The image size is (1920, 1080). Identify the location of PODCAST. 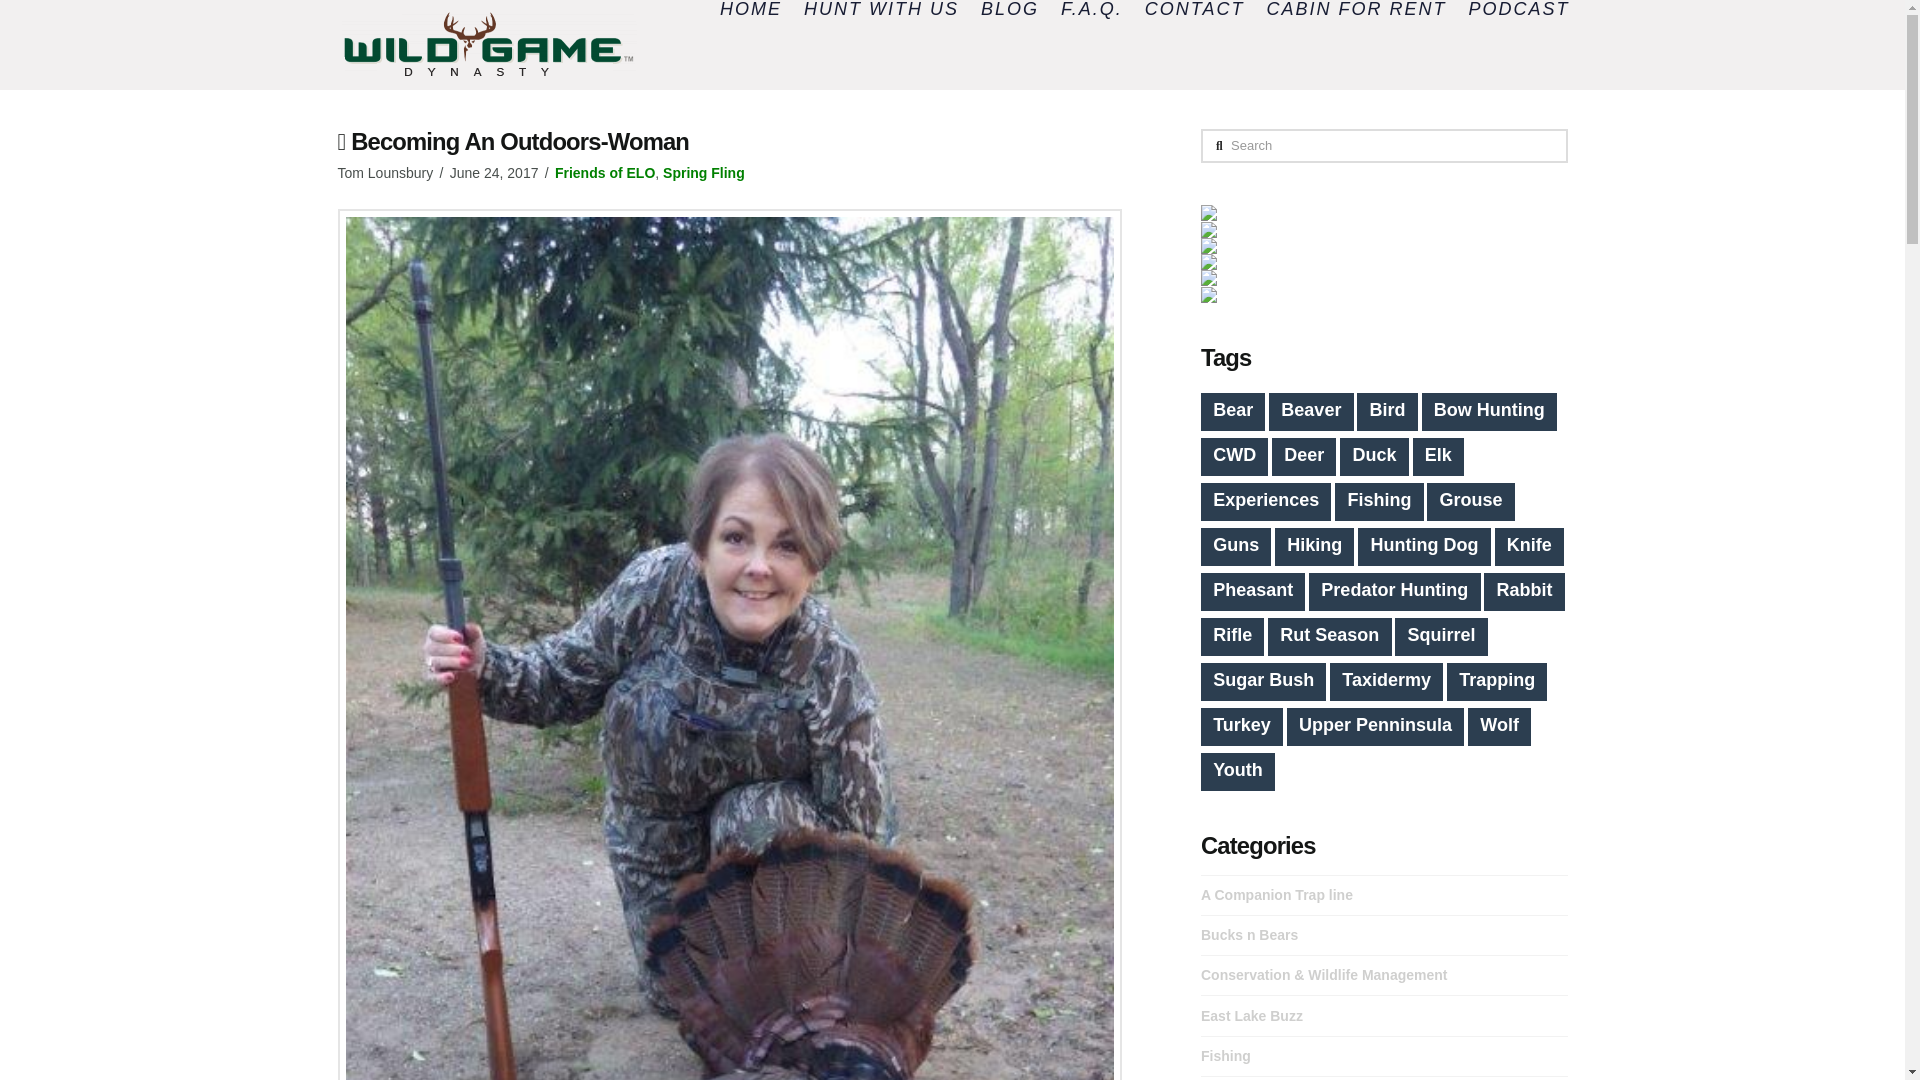
(1510, 11).